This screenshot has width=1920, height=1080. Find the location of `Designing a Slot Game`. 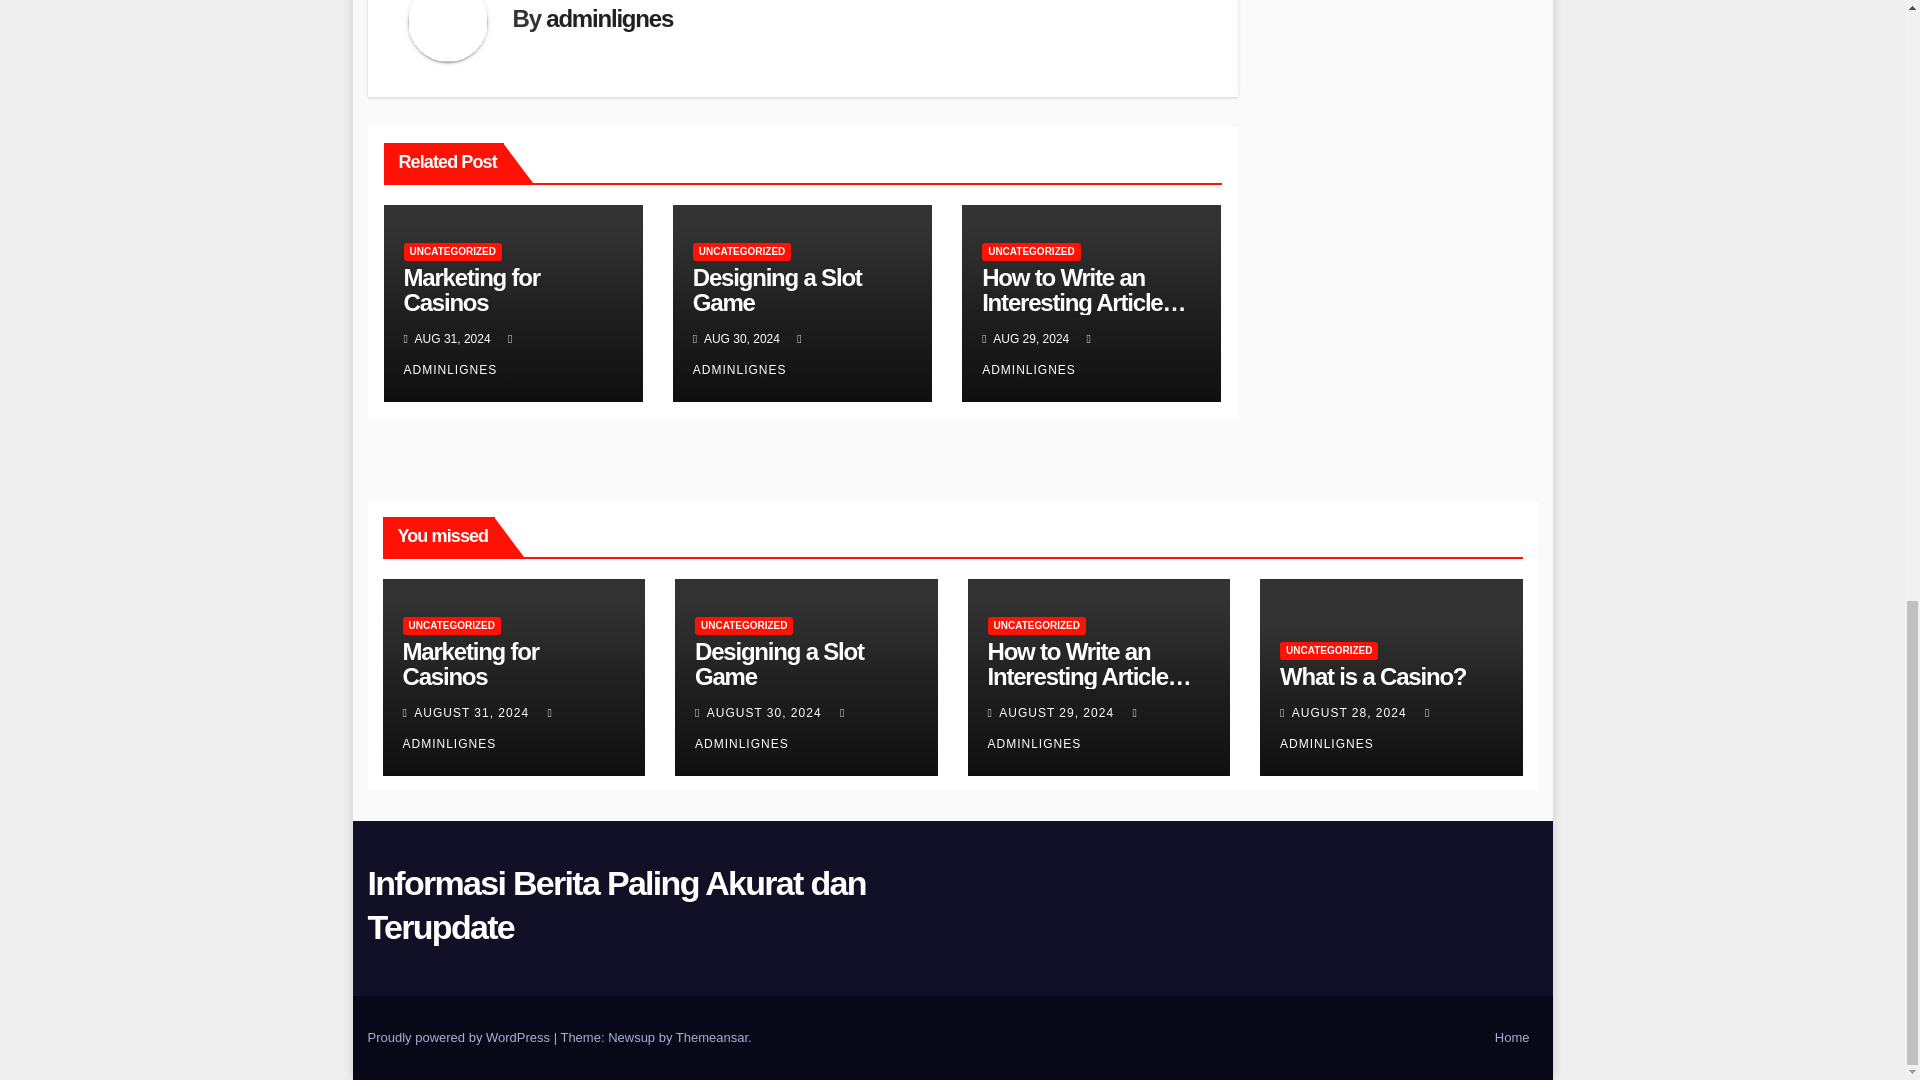

Designing a Slot Game is located at coordinates (778, 290).